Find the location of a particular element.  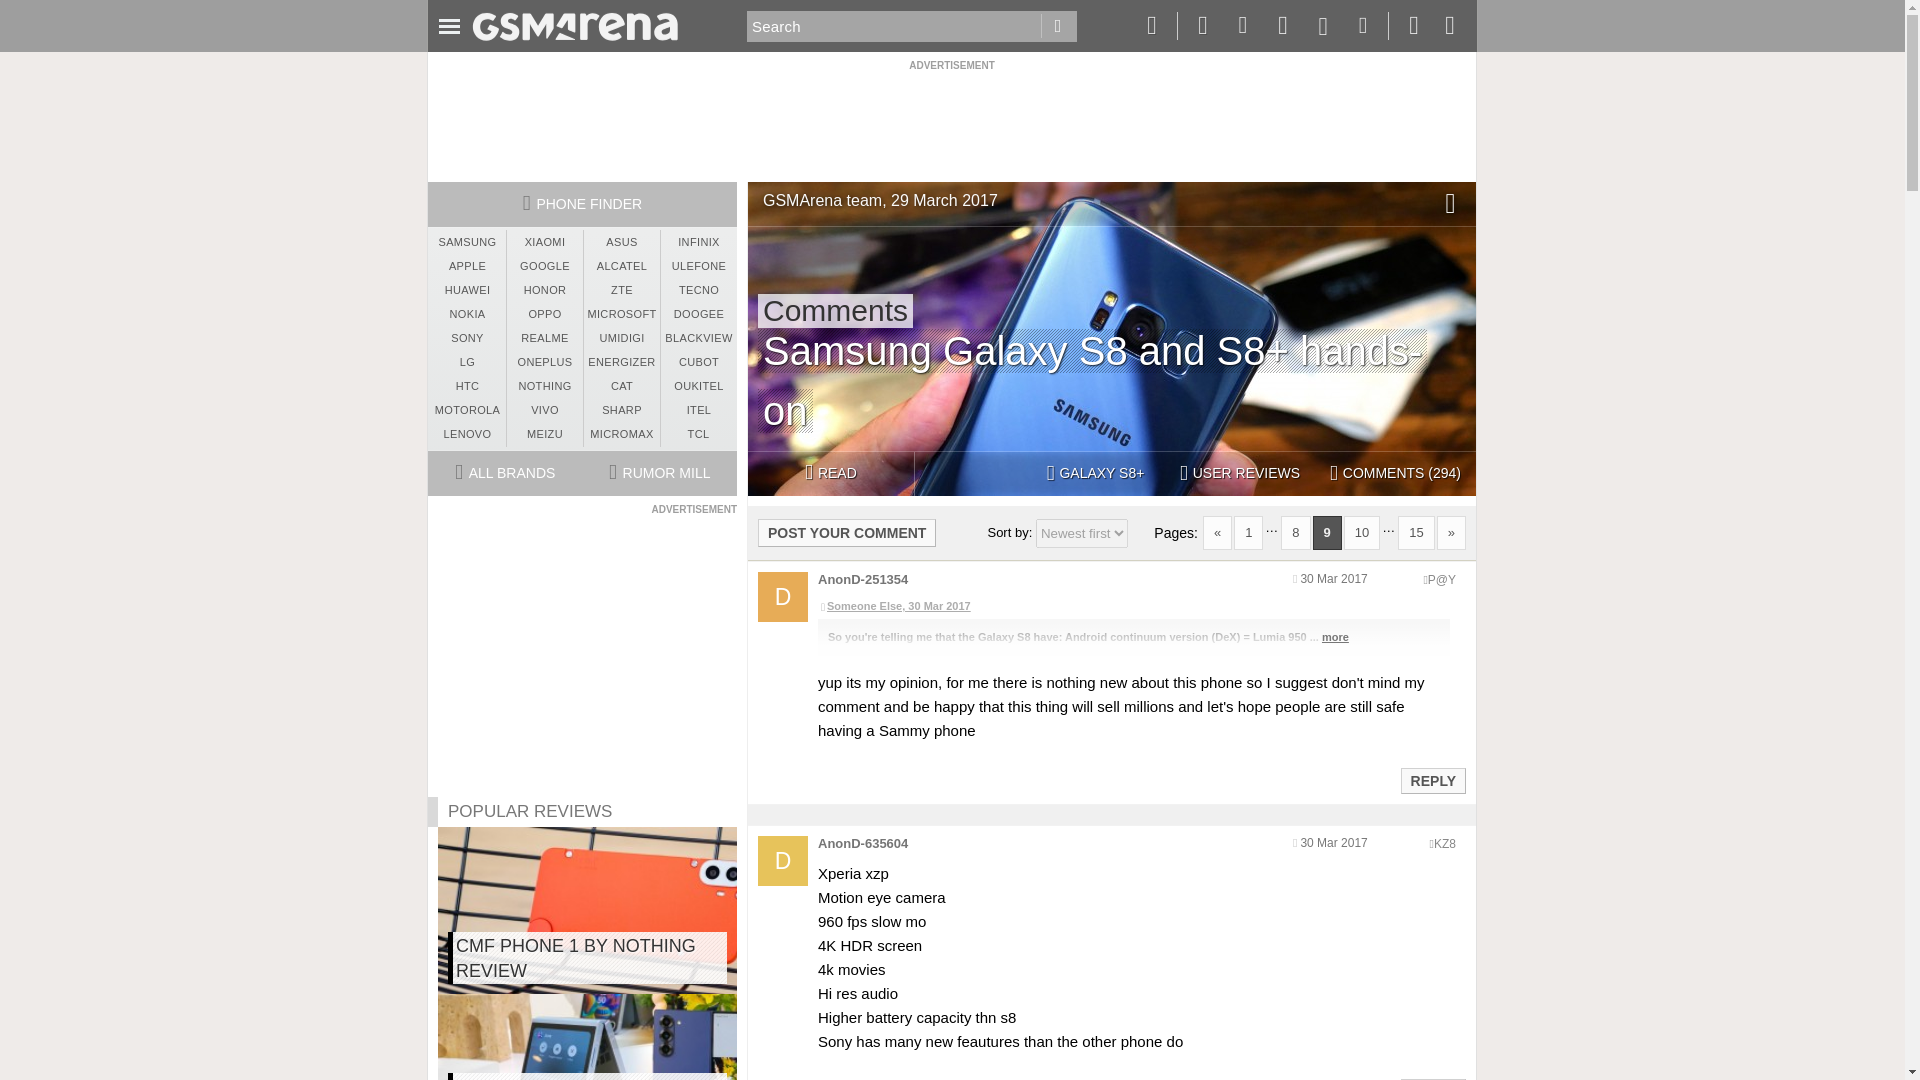

USER REVIEWS is located at coordinates (1240, 474).